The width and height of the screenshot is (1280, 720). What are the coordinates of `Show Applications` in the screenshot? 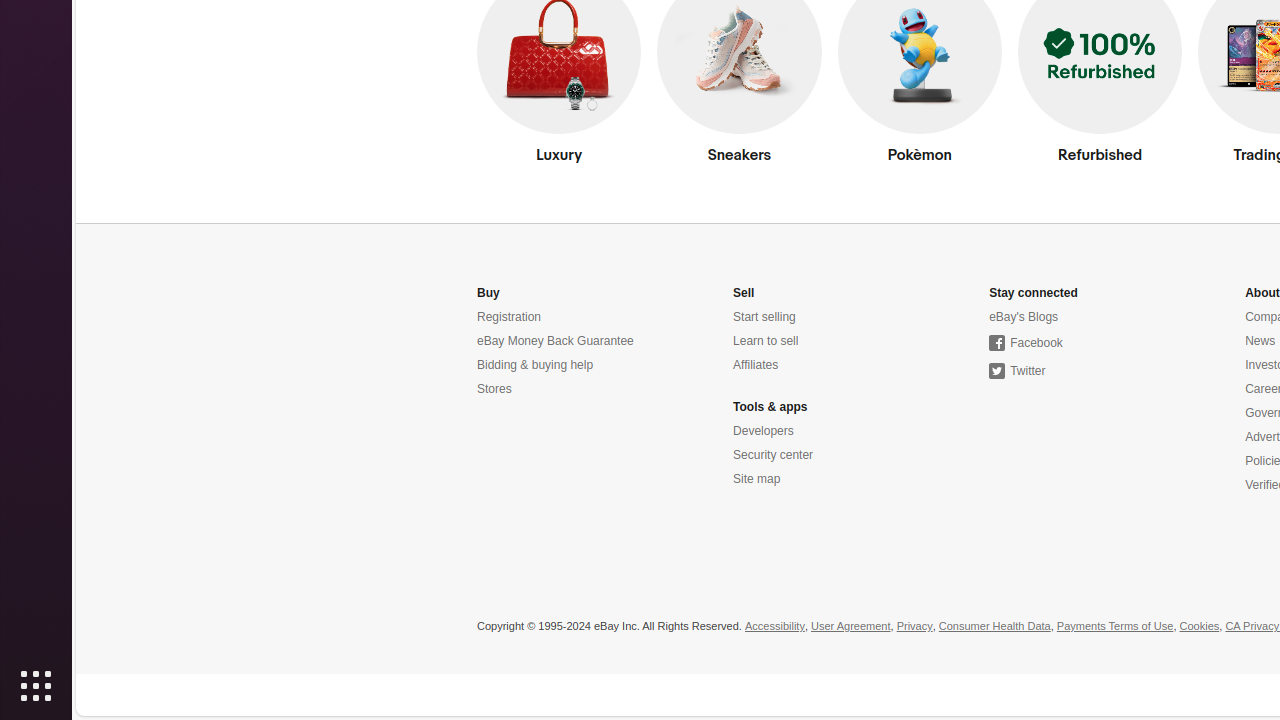 It's located at (36, 686).